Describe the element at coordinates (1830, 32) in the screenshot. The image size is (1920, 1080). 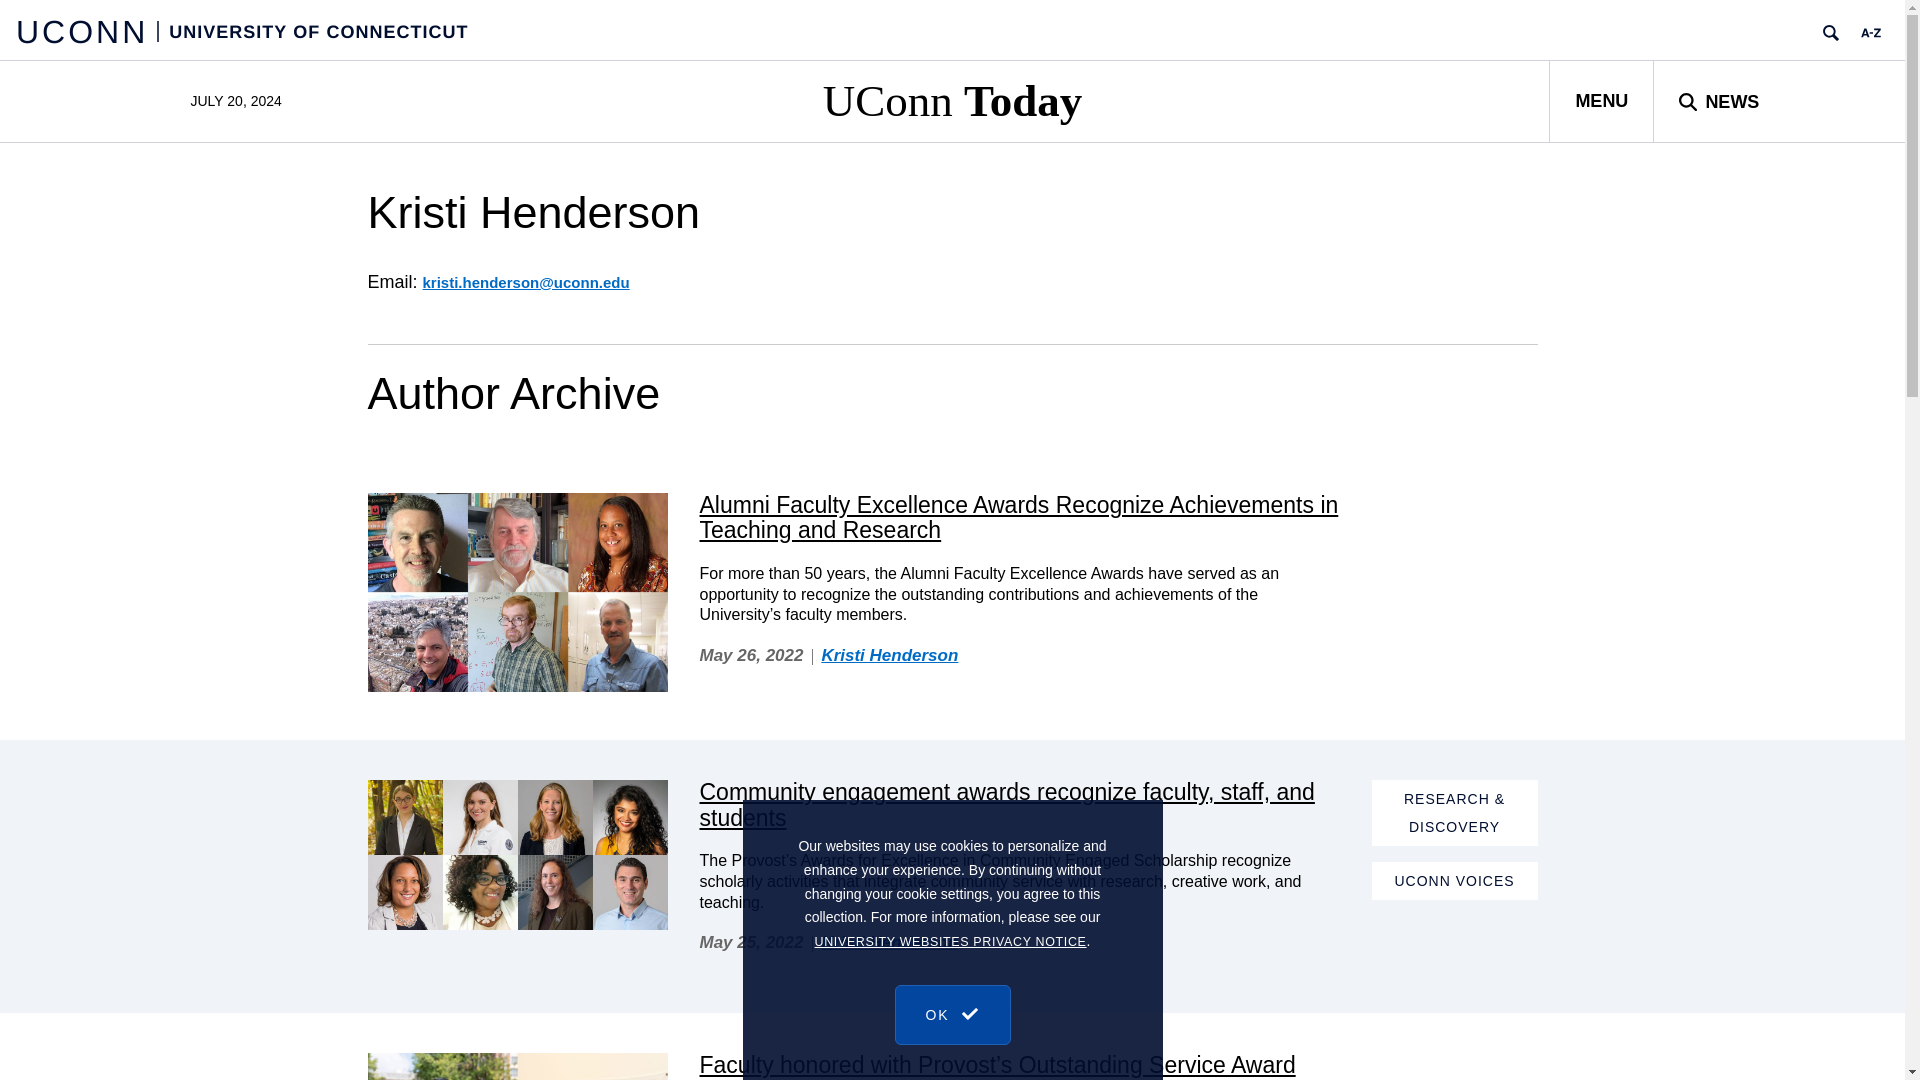
I see `Search UConn` at that location.